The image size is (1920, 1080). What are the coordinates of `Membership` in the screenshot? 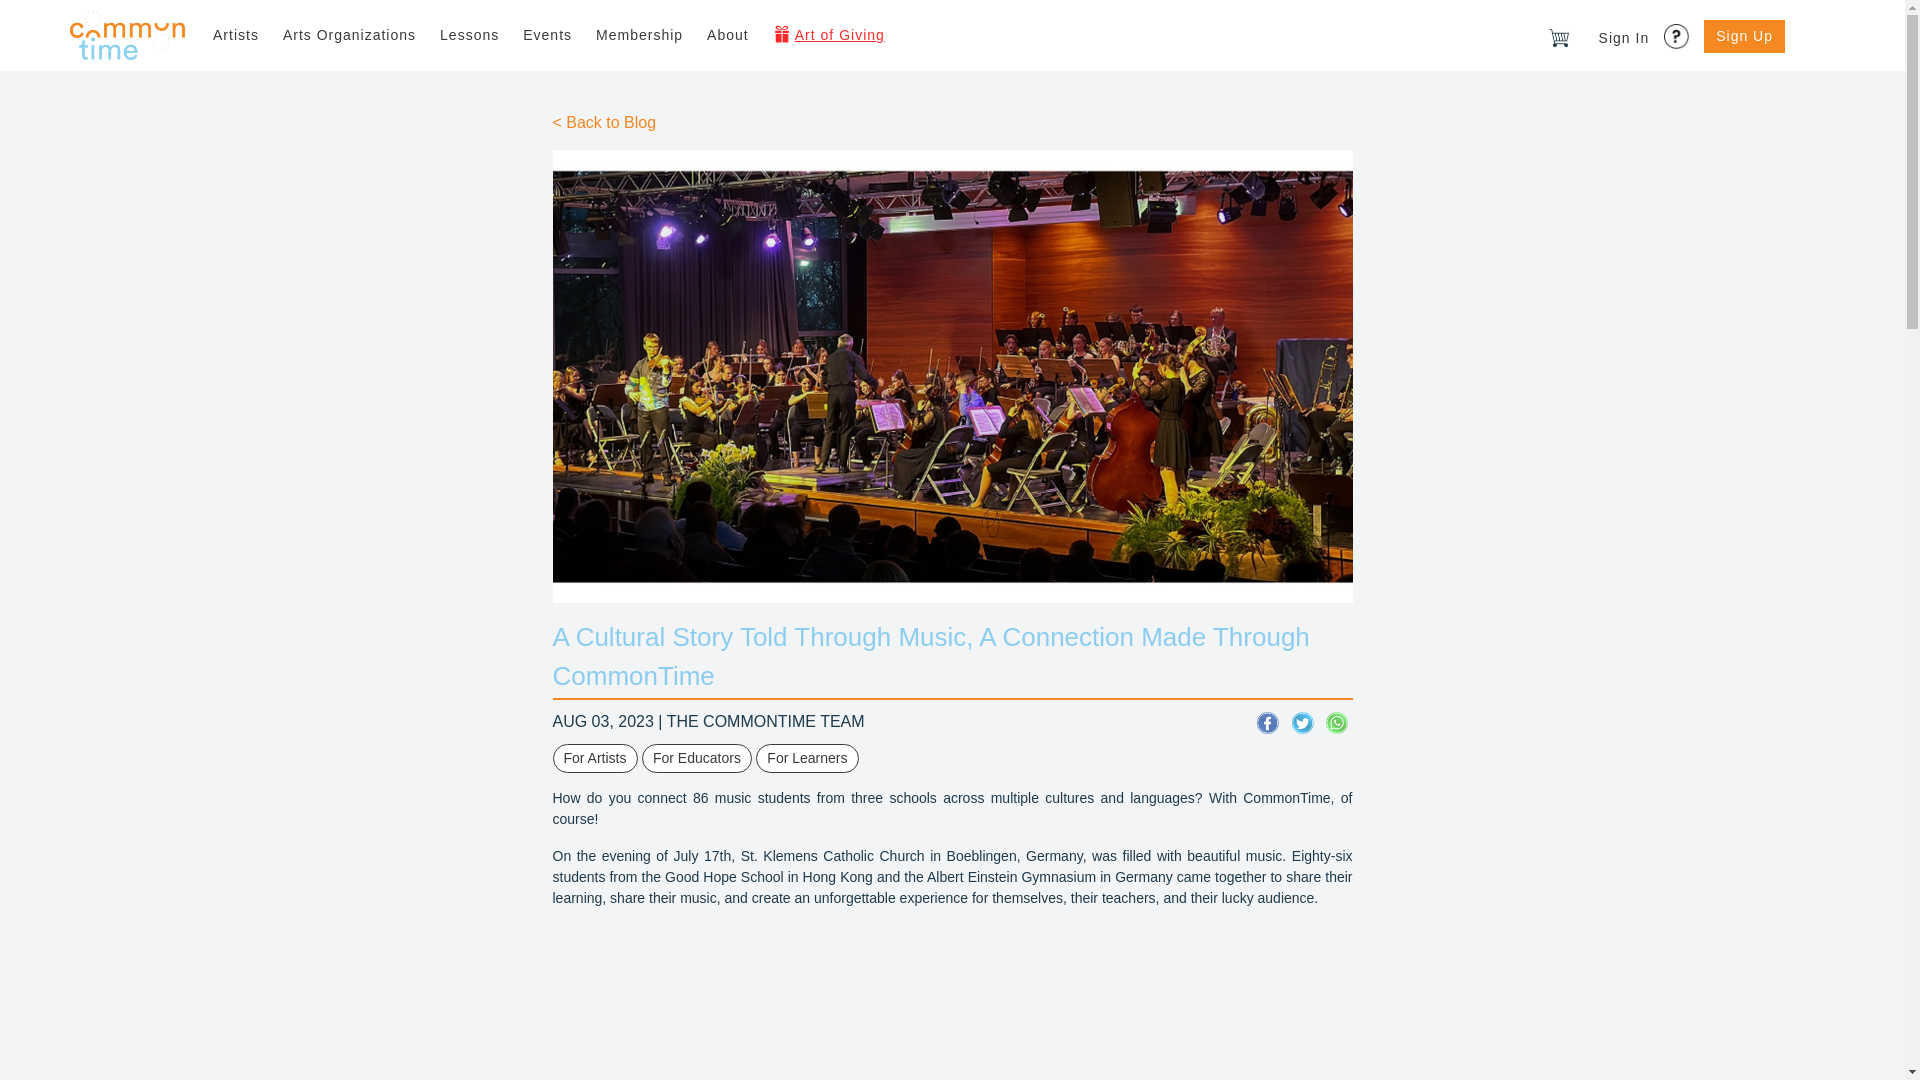 It's located at (639, 36).